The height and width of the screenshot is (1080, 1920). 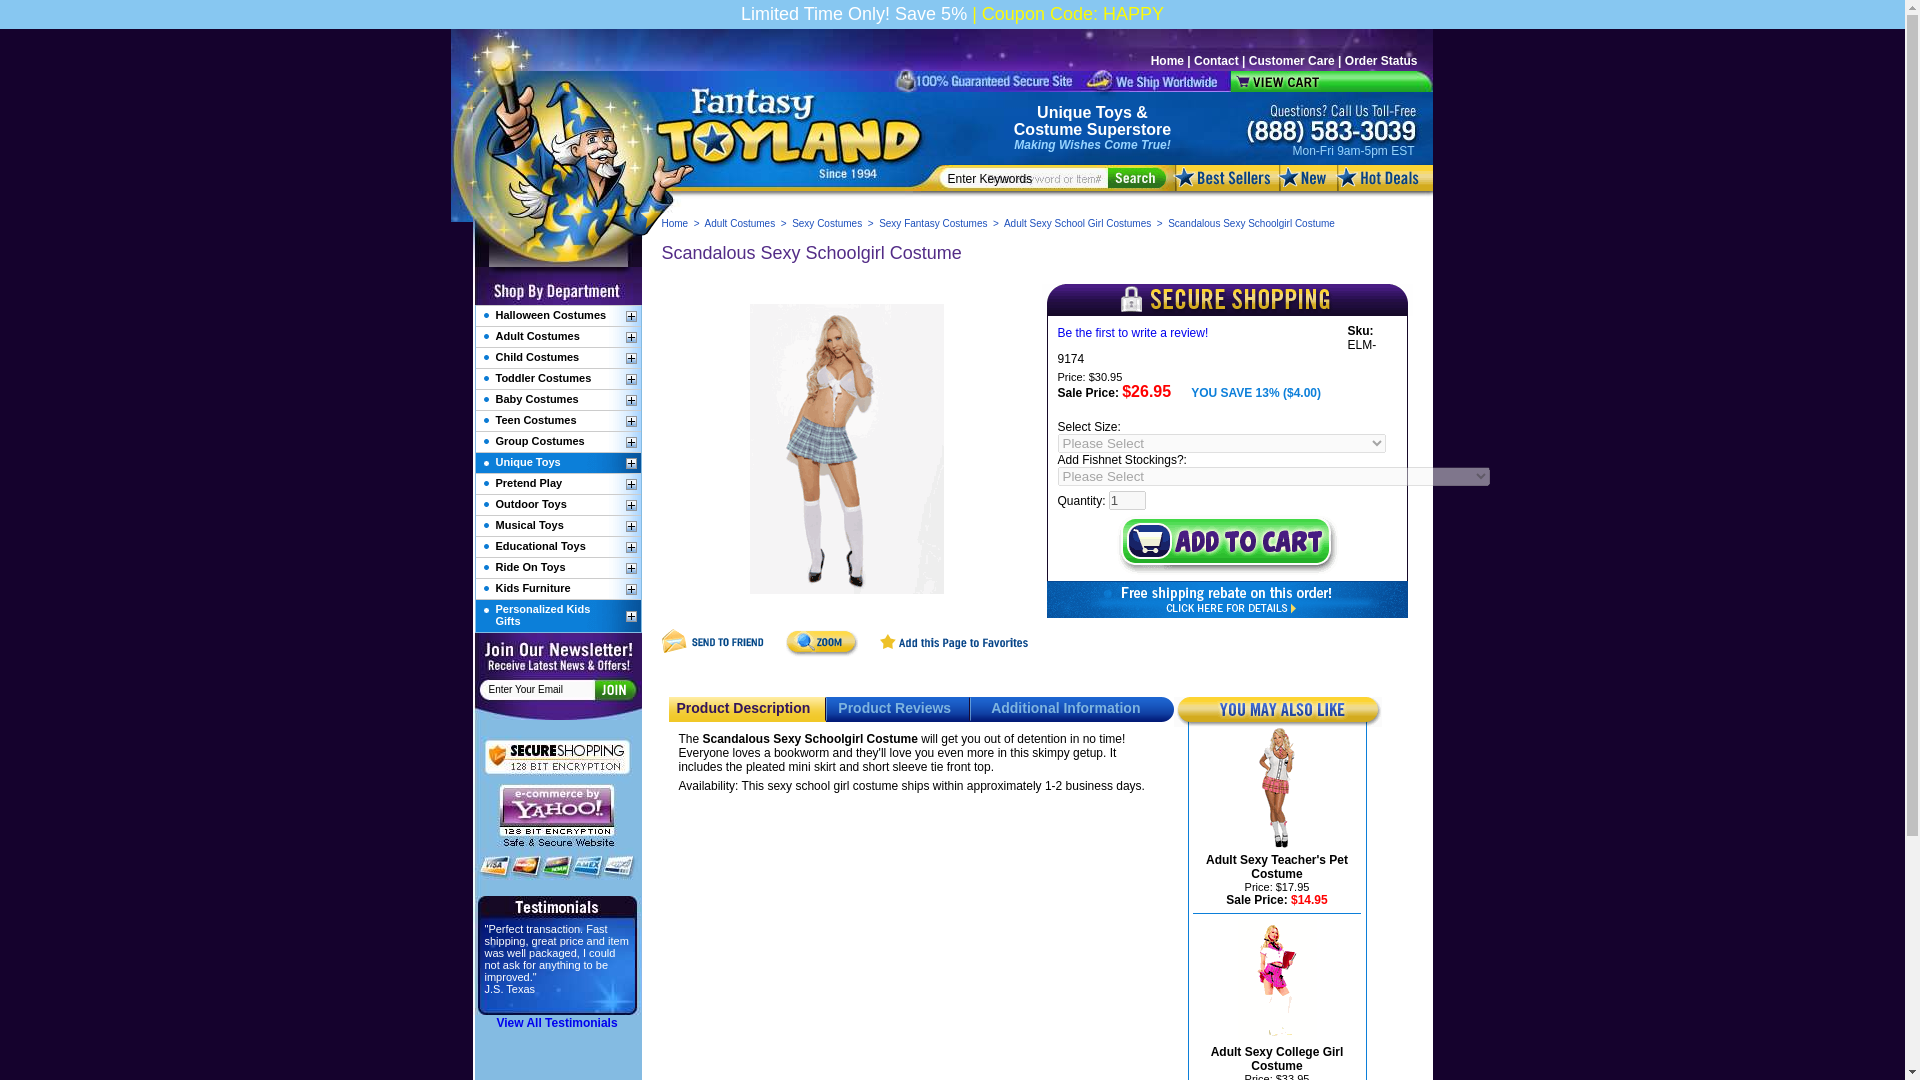 I want to click on bookmark this page, so click(x=954, y=652).